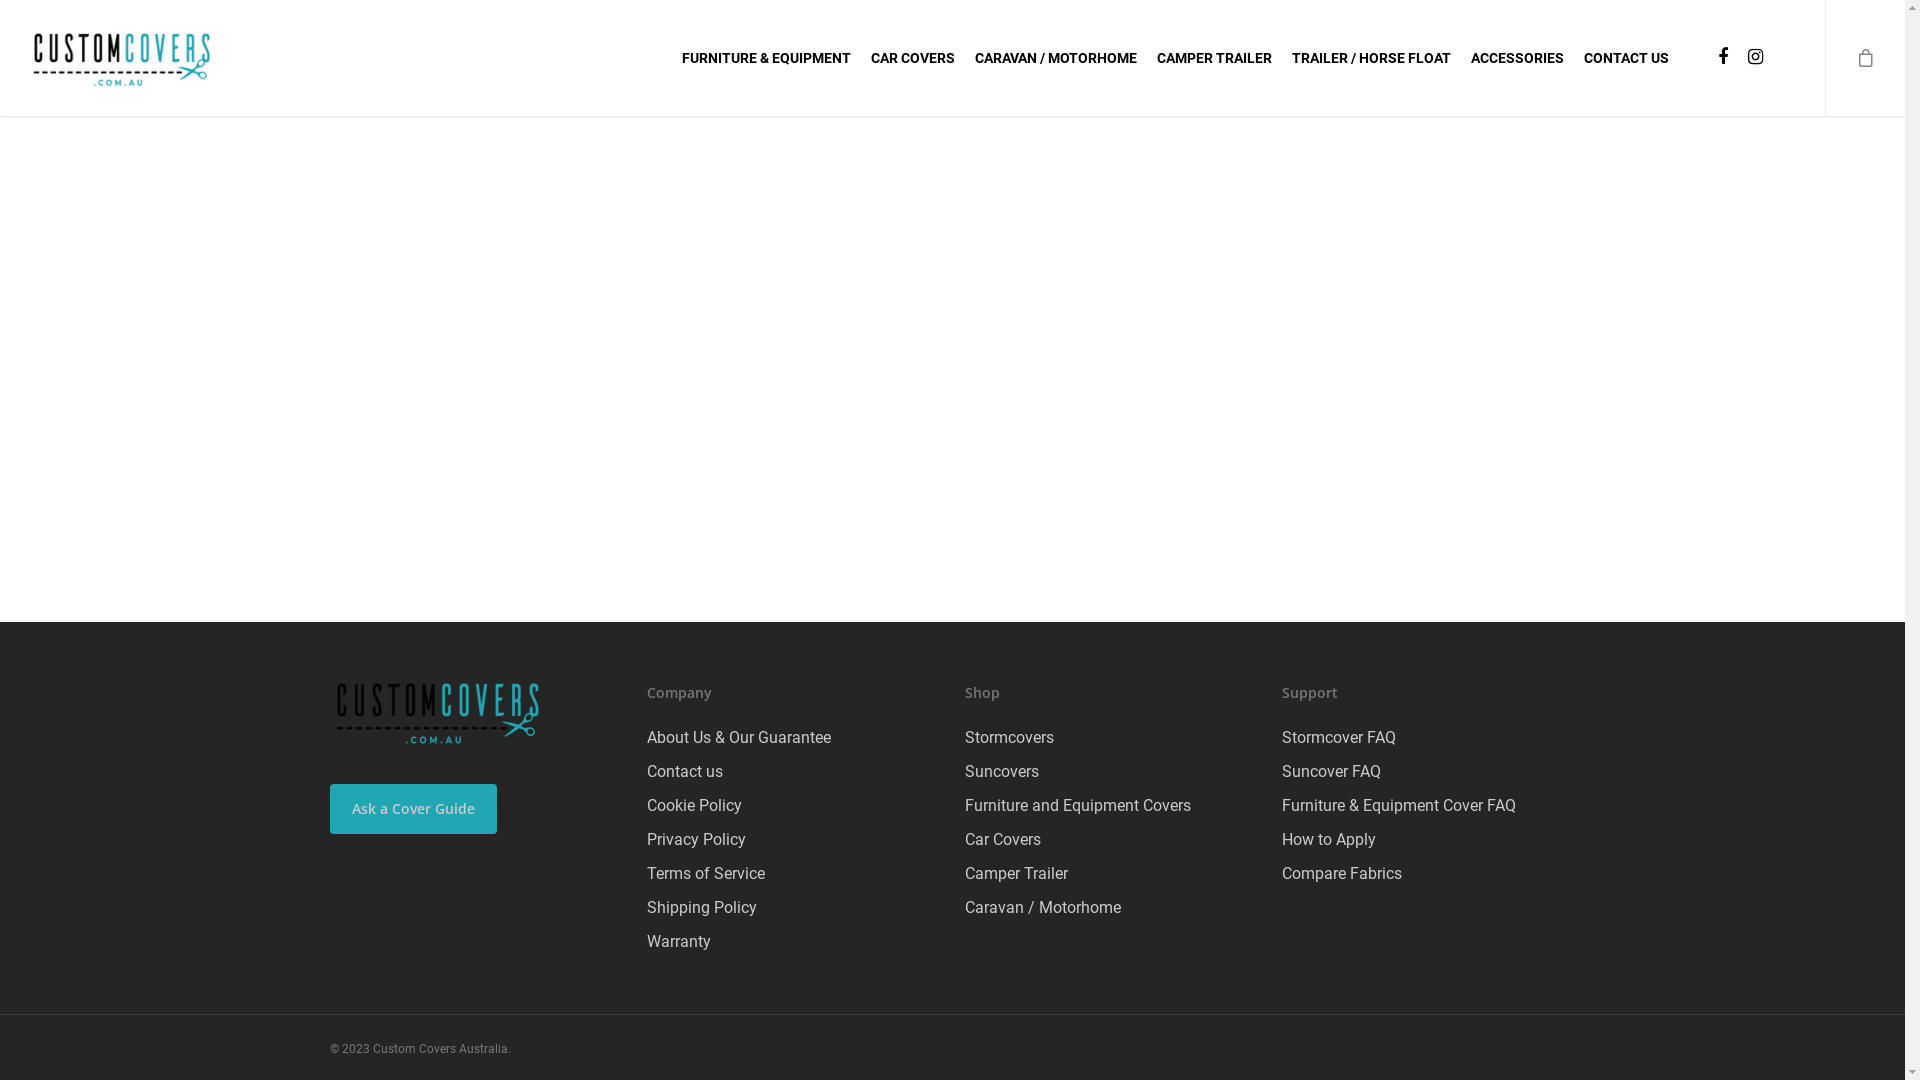 This screenshot has width=1920, height=1080. What do you see at coordinates (794, 908) in the screenshot?
I see `Shipping Policy` at bounding box center [794, 908].